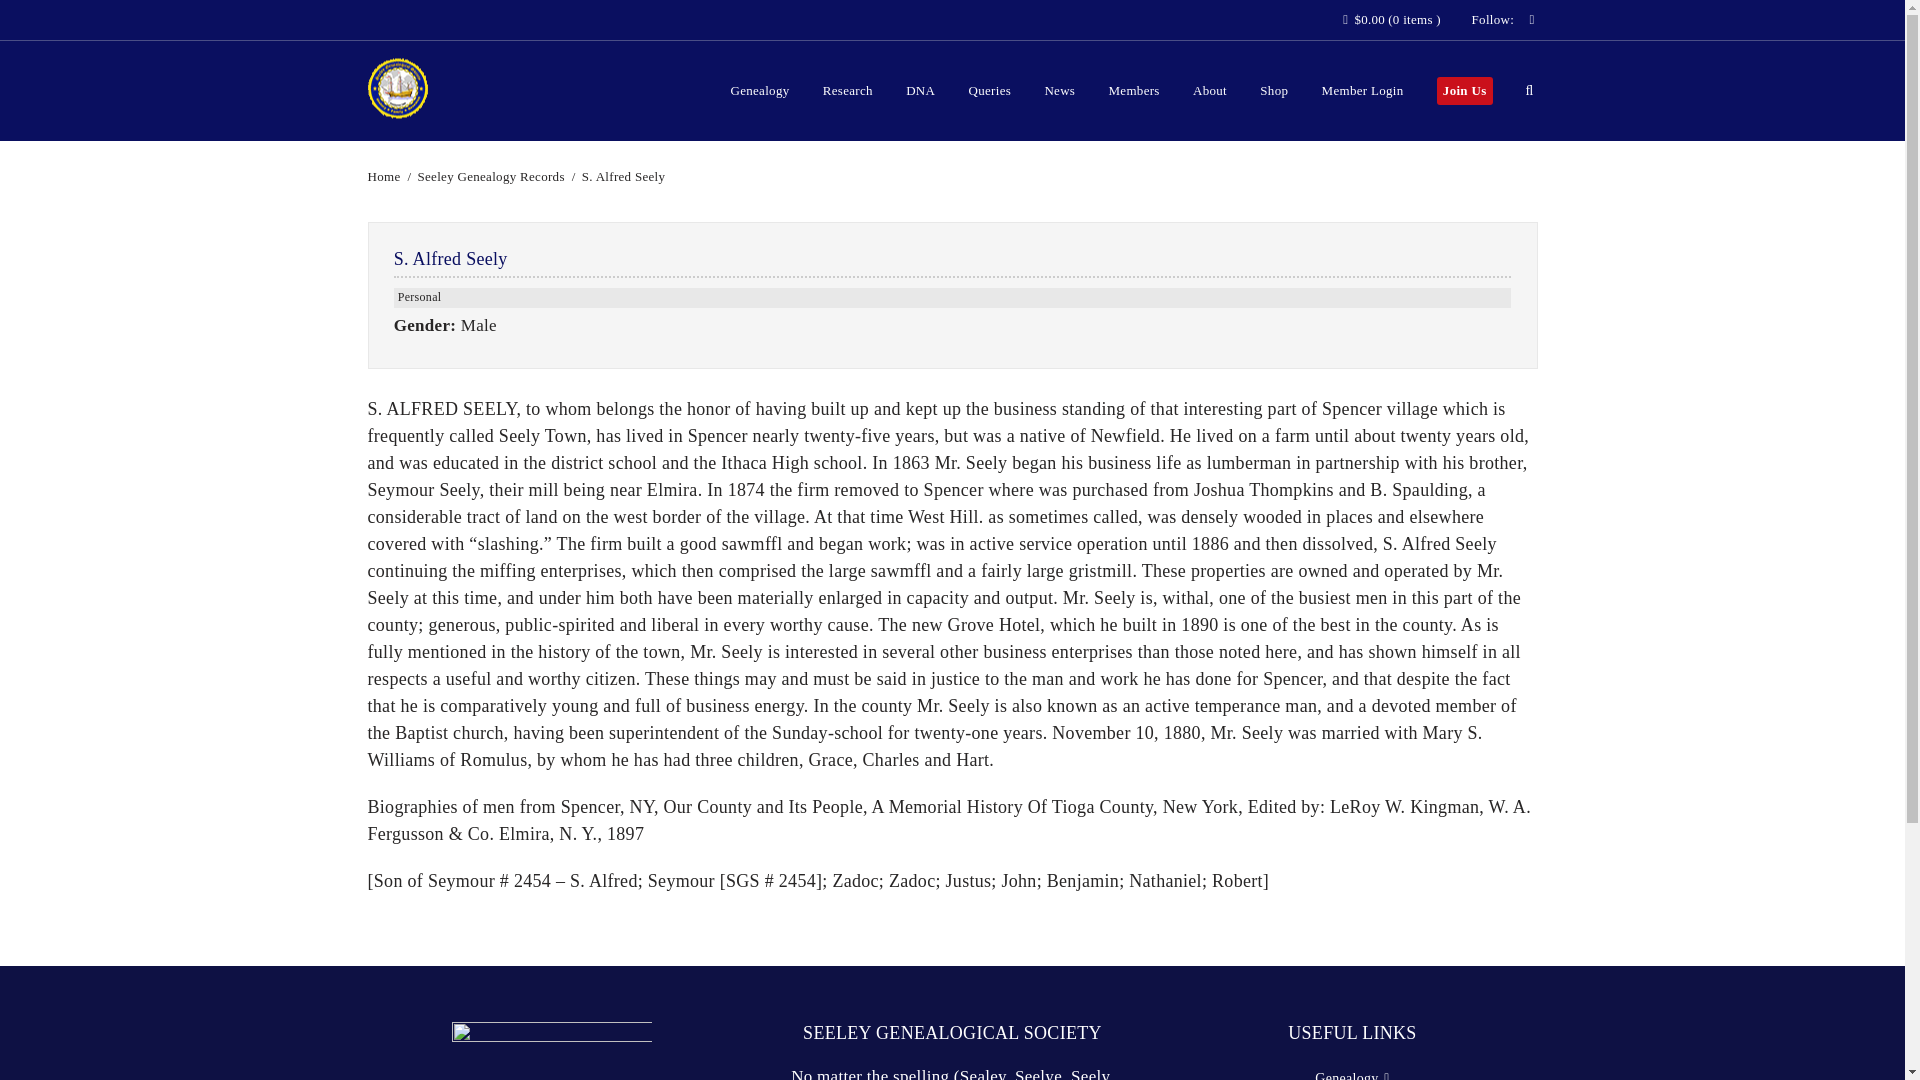 The width and height of the screenshot is (1920, 1080). I want to click on Genealogy, so click(759, 91).